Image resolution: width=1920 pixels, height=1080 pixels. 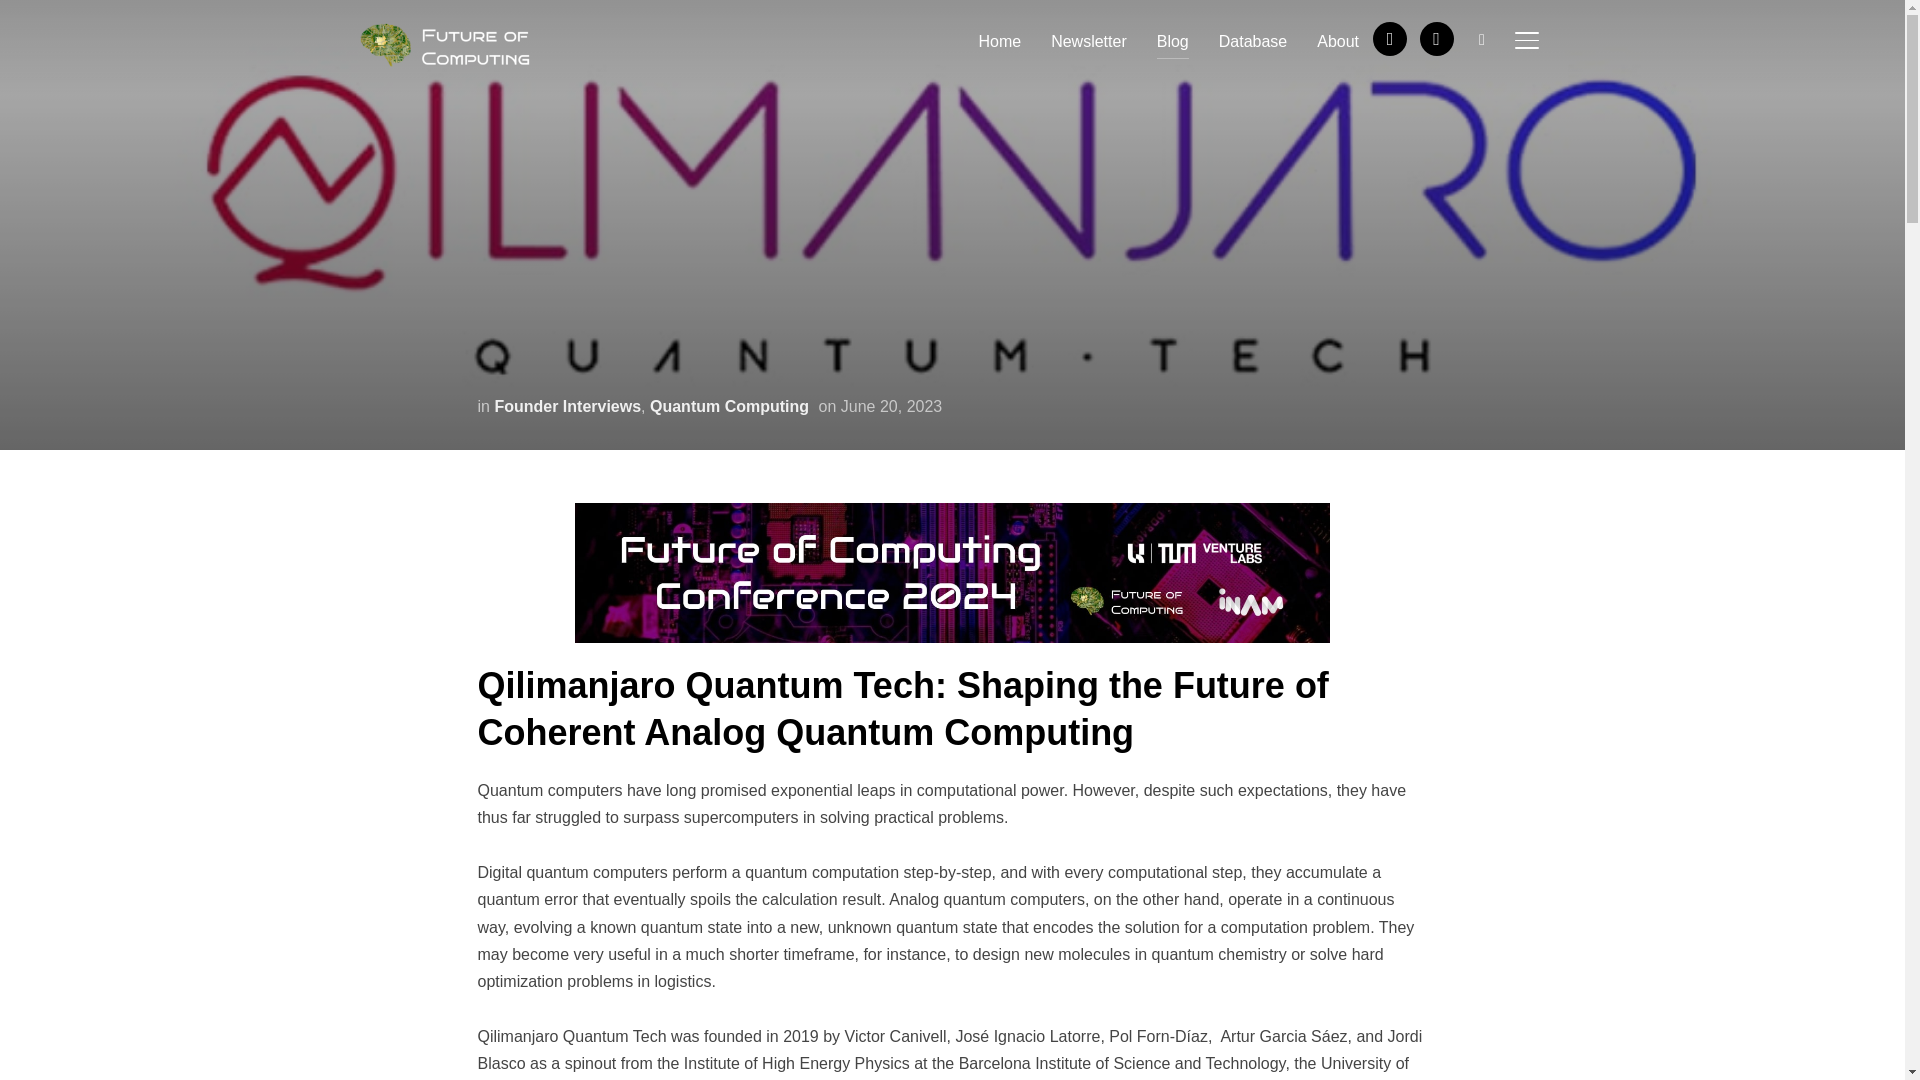 I want to click on Victor Canivell, so click(x=895, y=1036).